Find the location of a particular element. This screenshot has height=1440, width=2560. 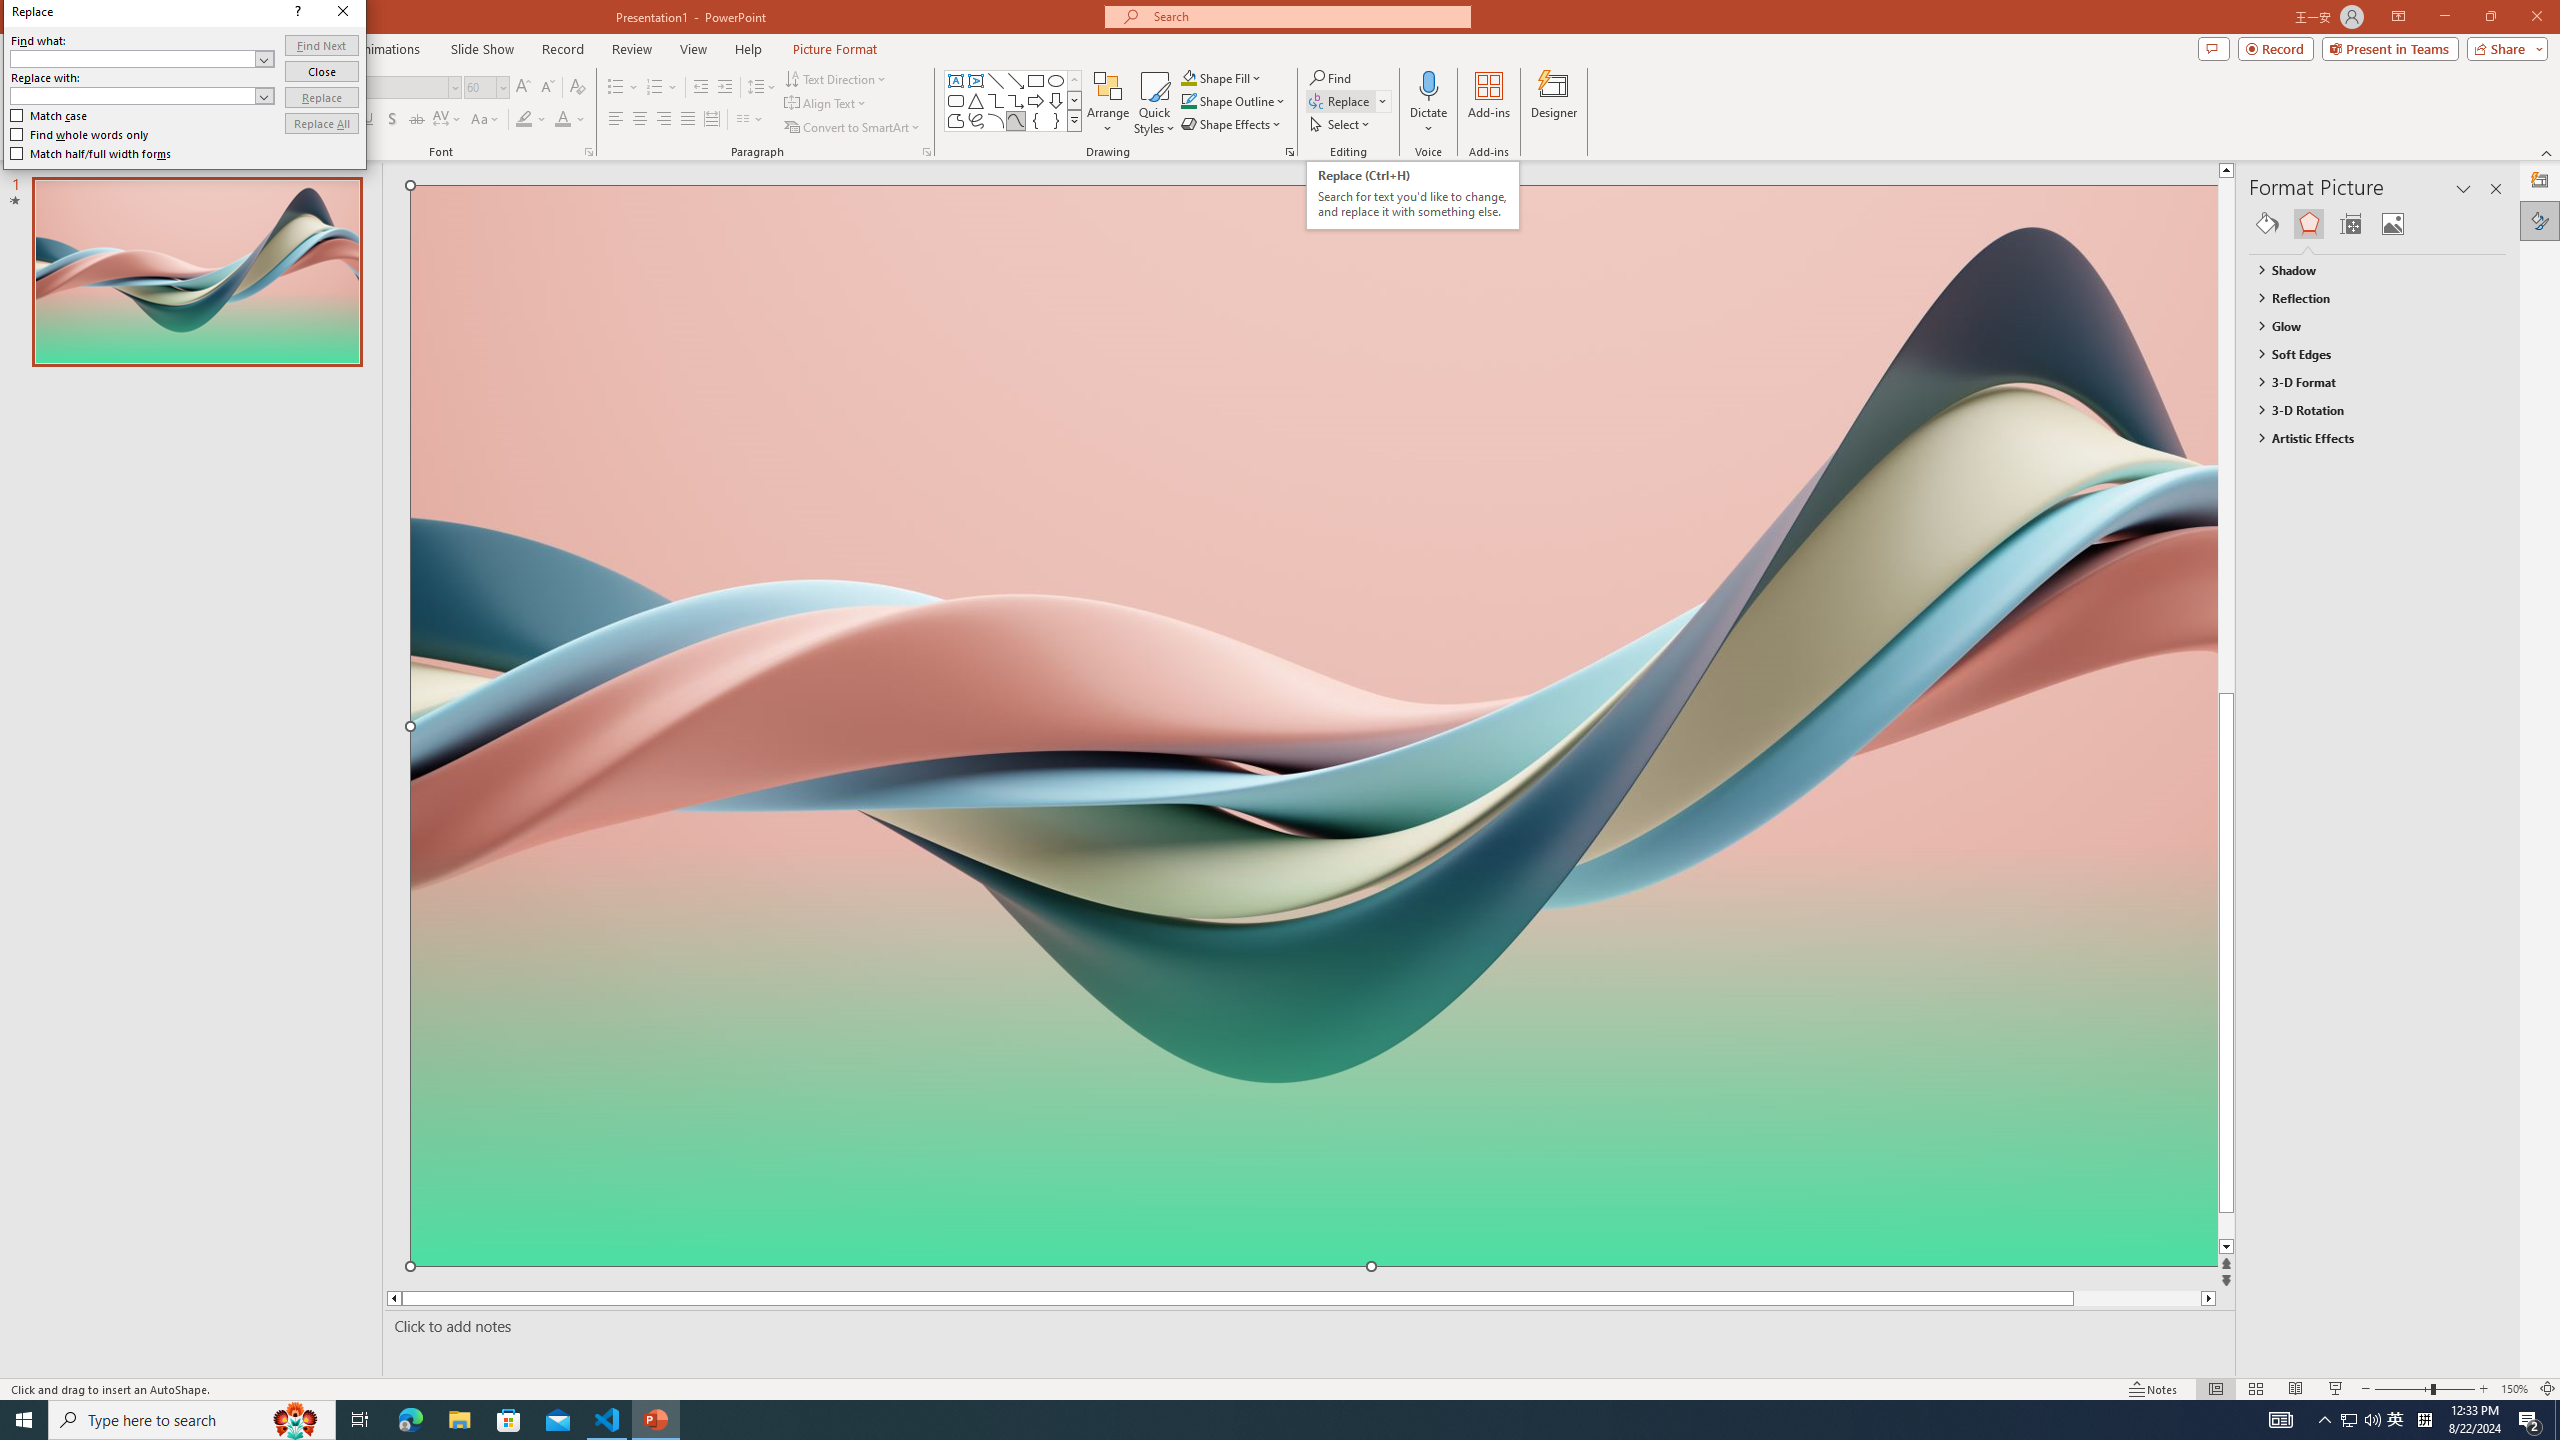

Row up is located at coordinates (1074, 80).